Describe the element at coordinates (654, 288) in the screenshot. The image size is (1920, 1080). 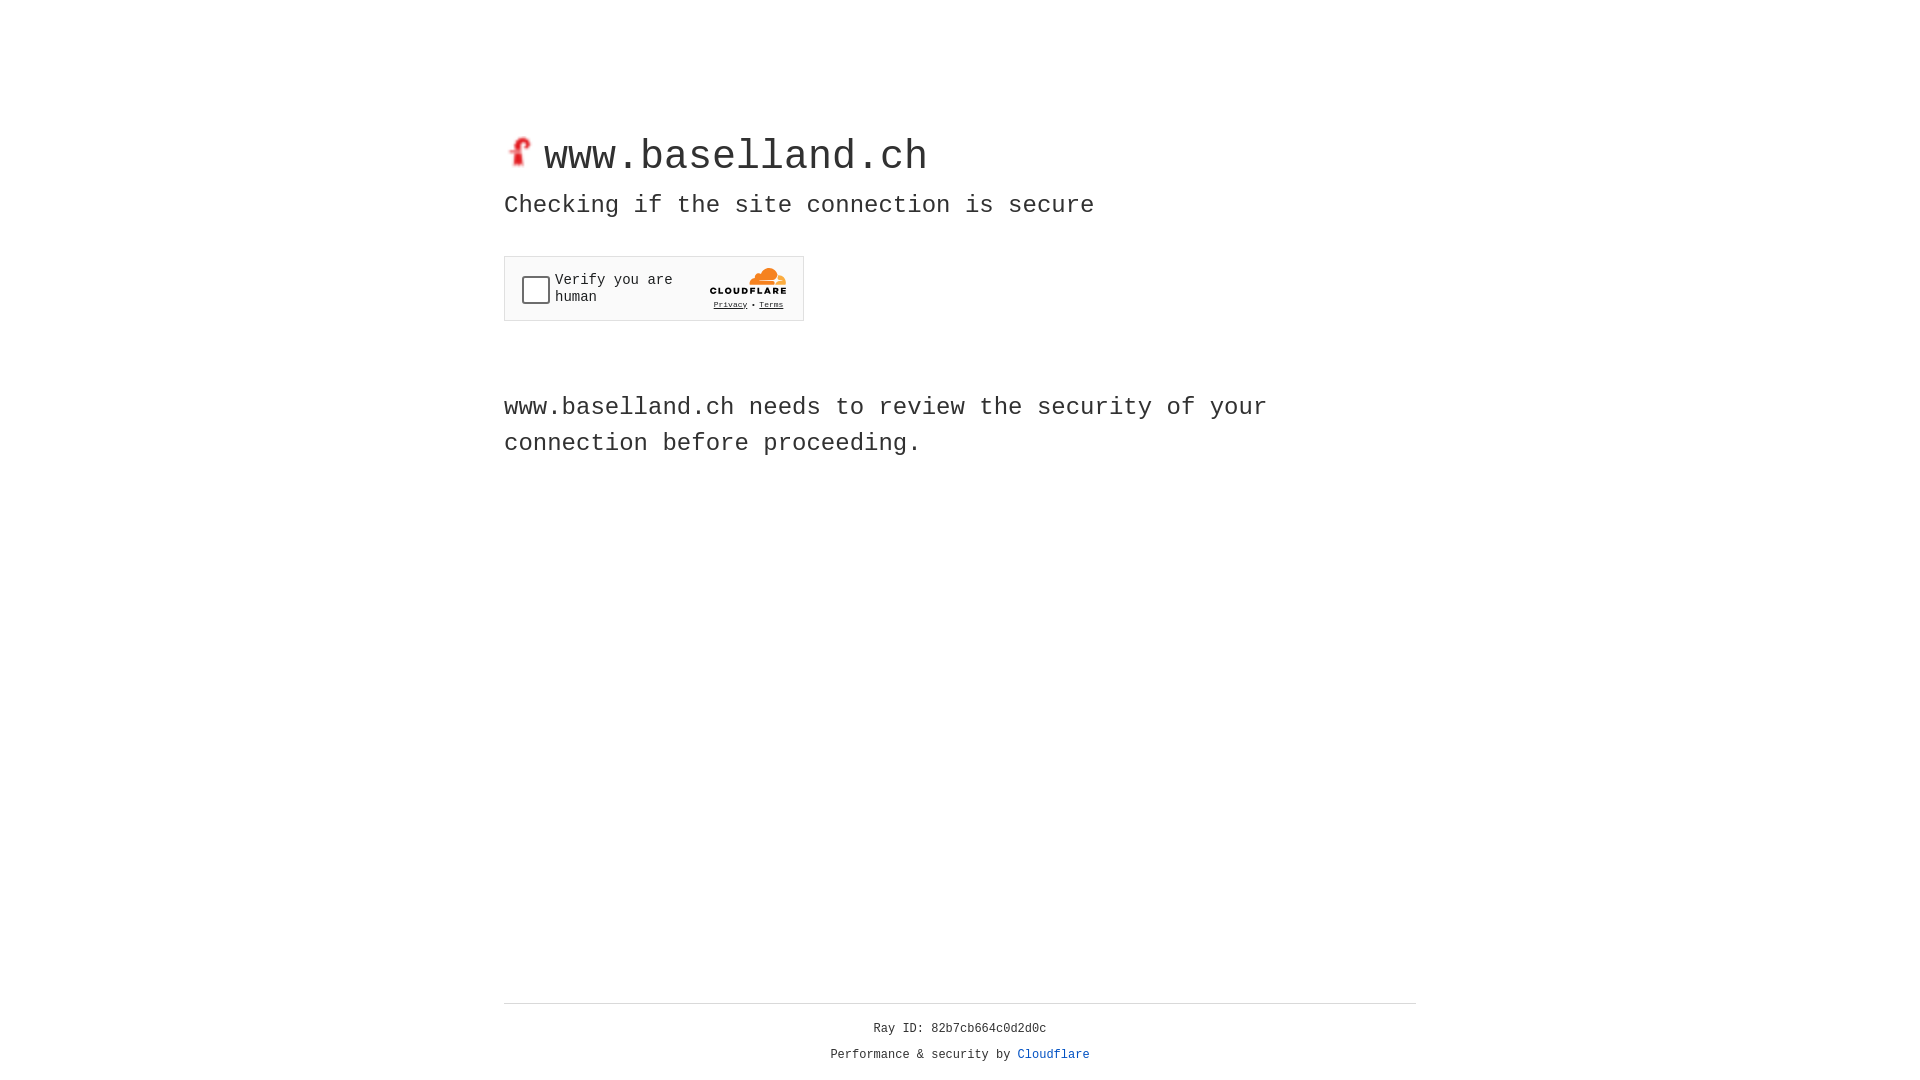
I see `Widget containing a Cloudflare security challenge` at that location.